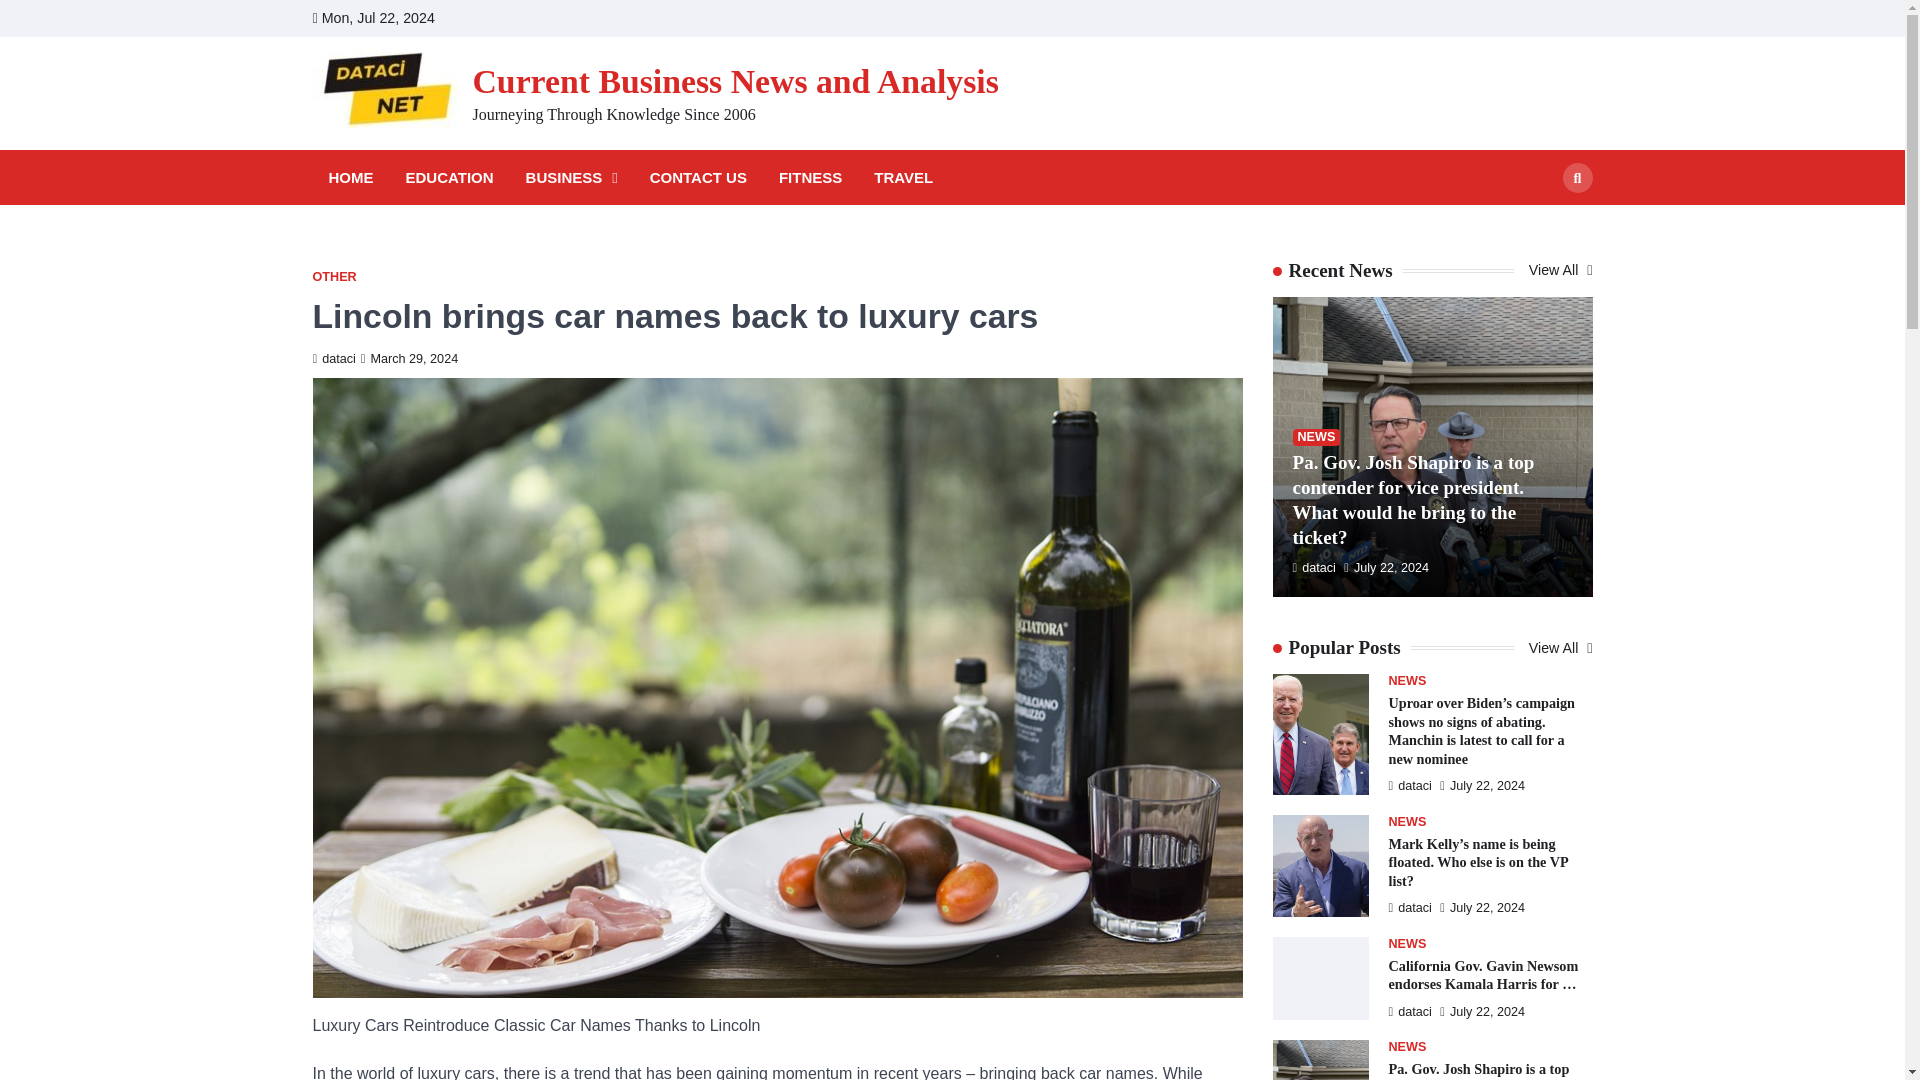 Image resolution: width=1920 pixels, height=1080 pixels. What do you see at coordinates (1522, 18) in the screenshot?
I see `Privacy Policy` at bounding box center [1522, 18].